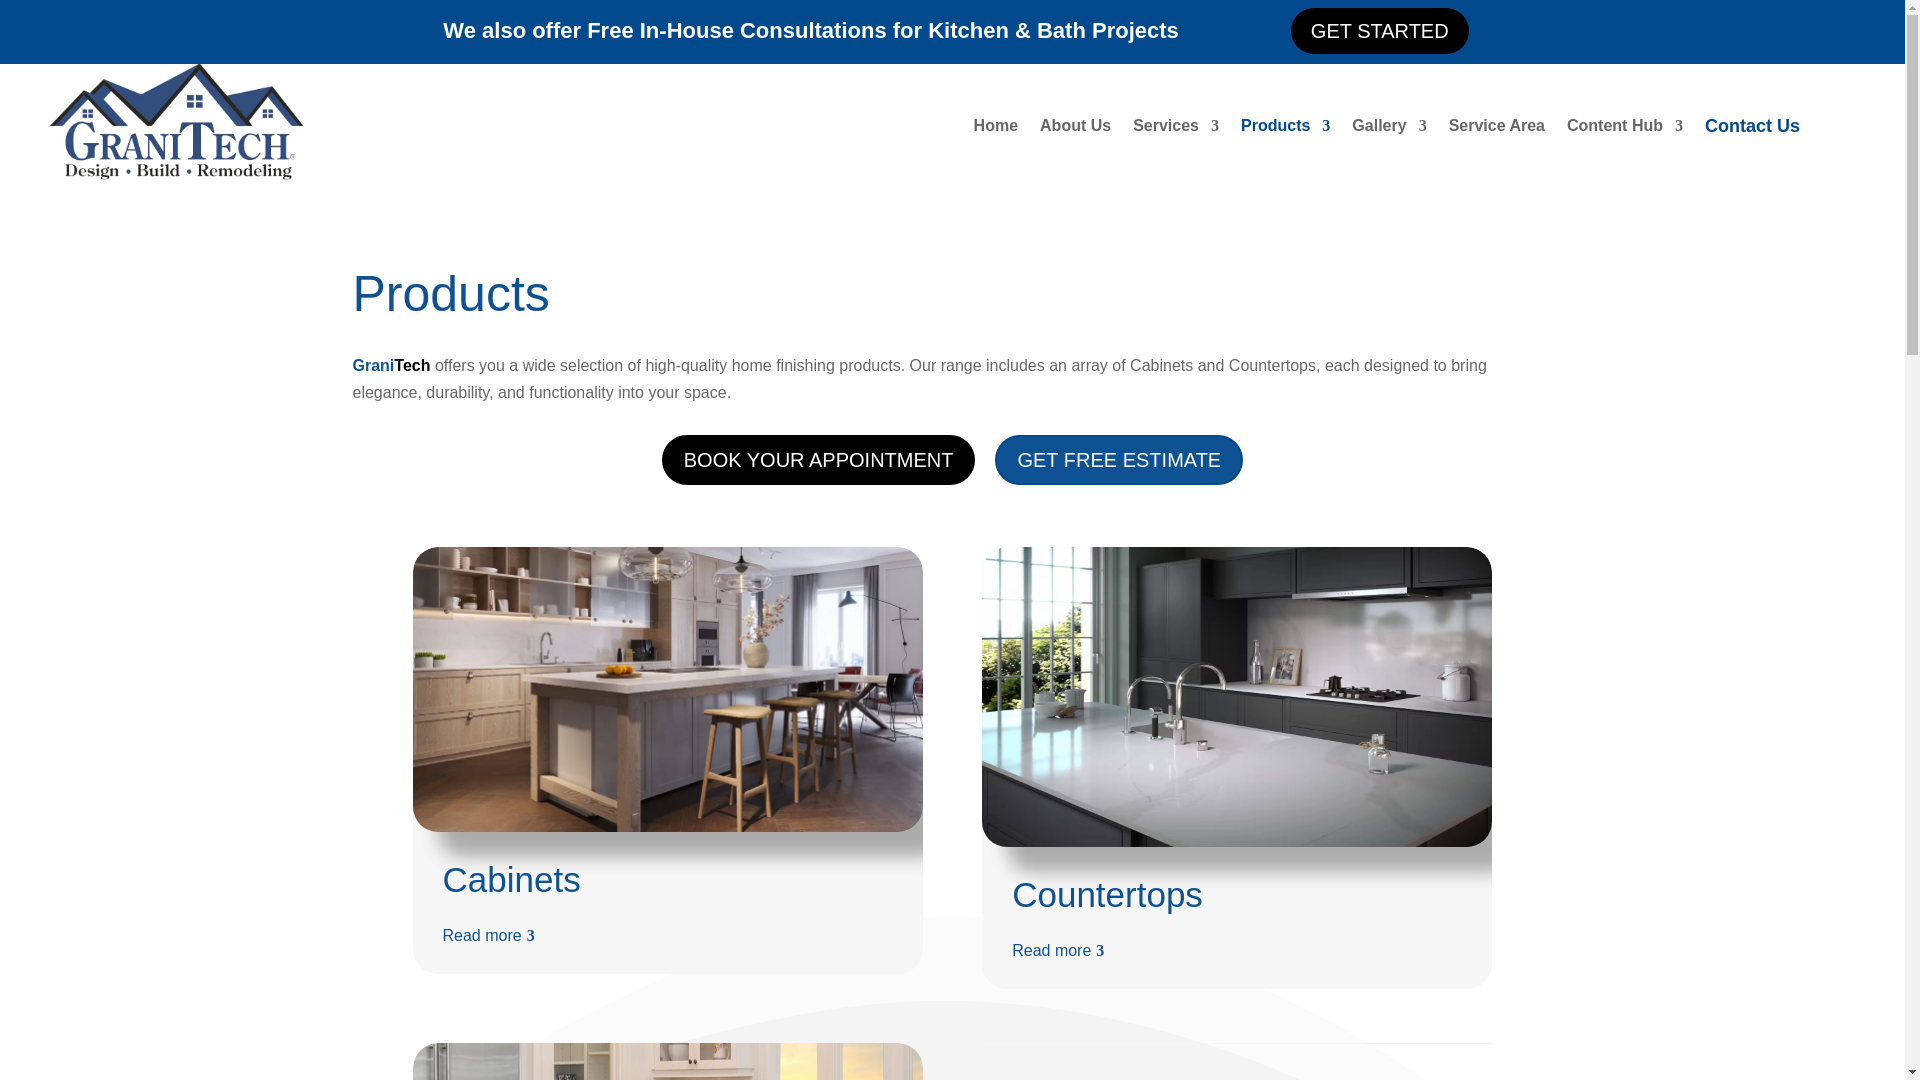  Describe the element at coordinates (666, 1062) in the screenshot. I see `allorausa-kitchen` at that location.